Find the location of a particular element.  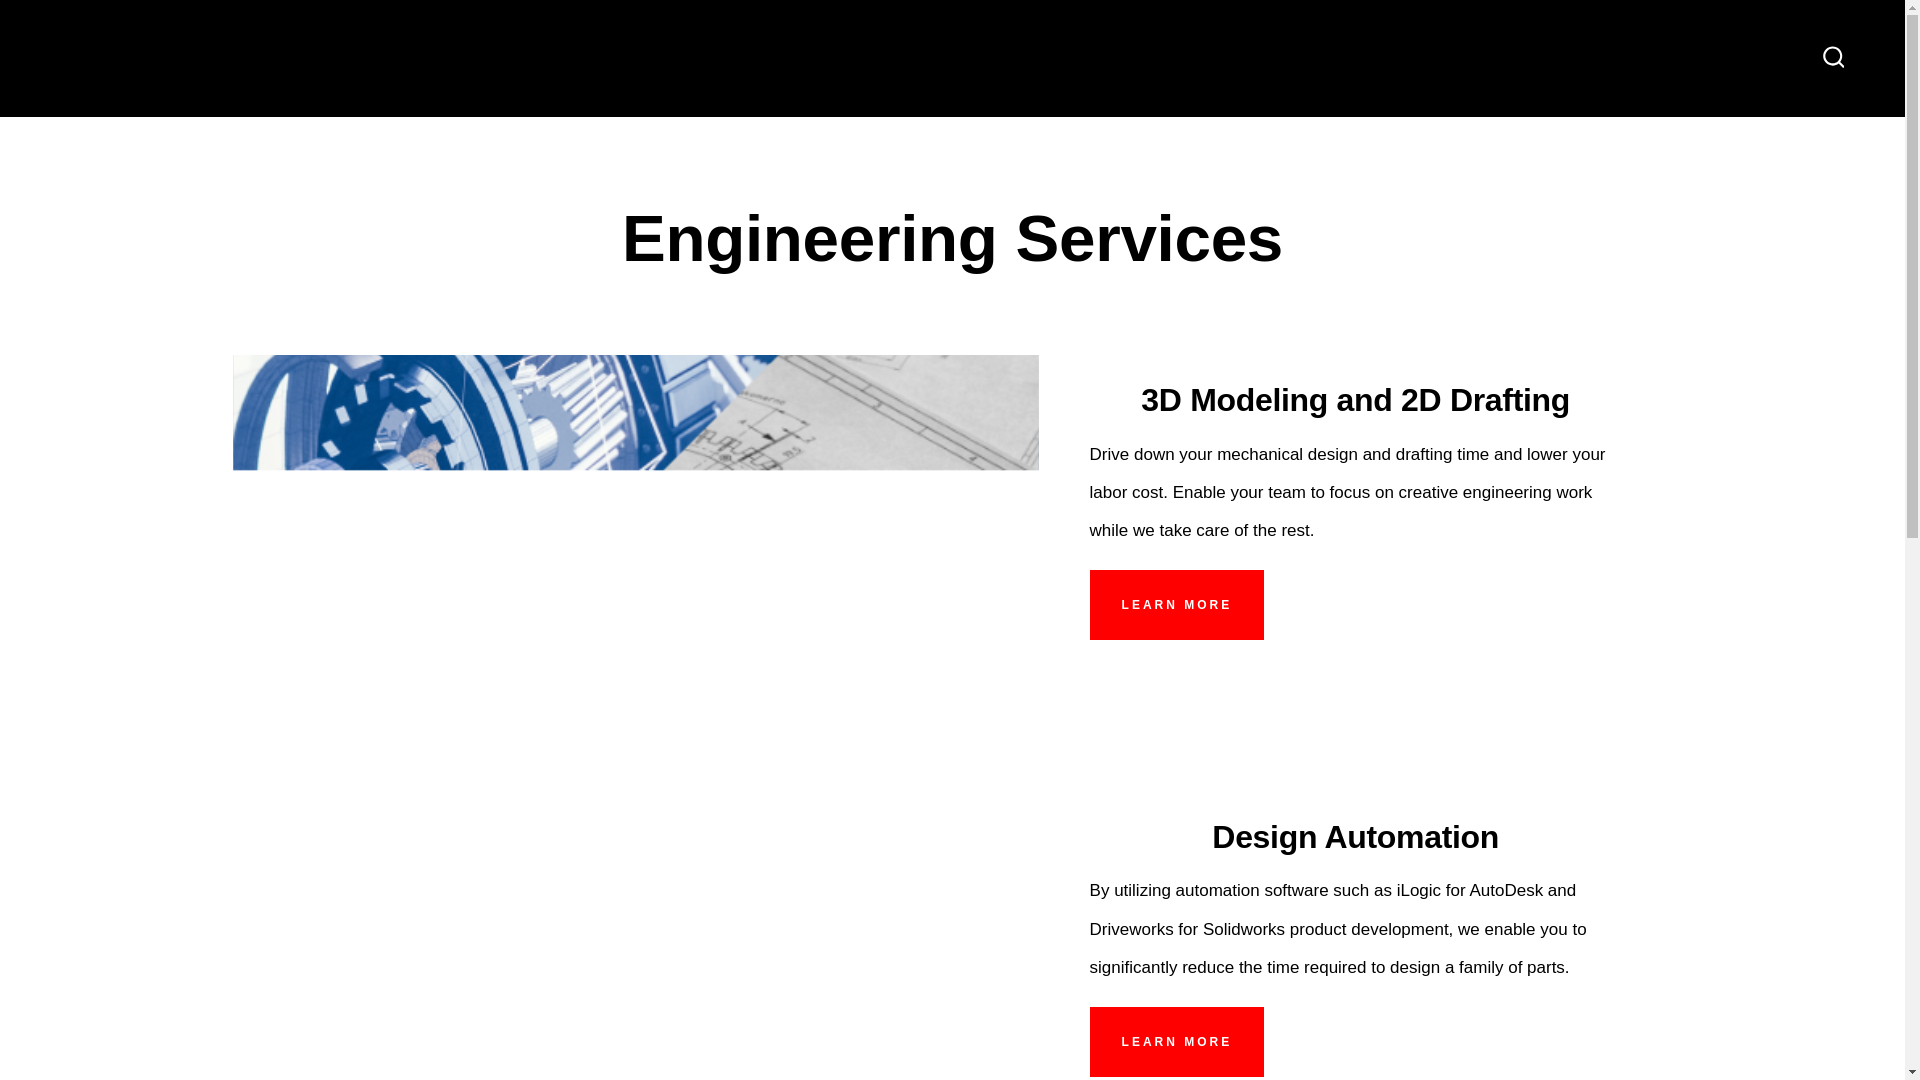

CONTACT US is located at coordinates (1712, 73).